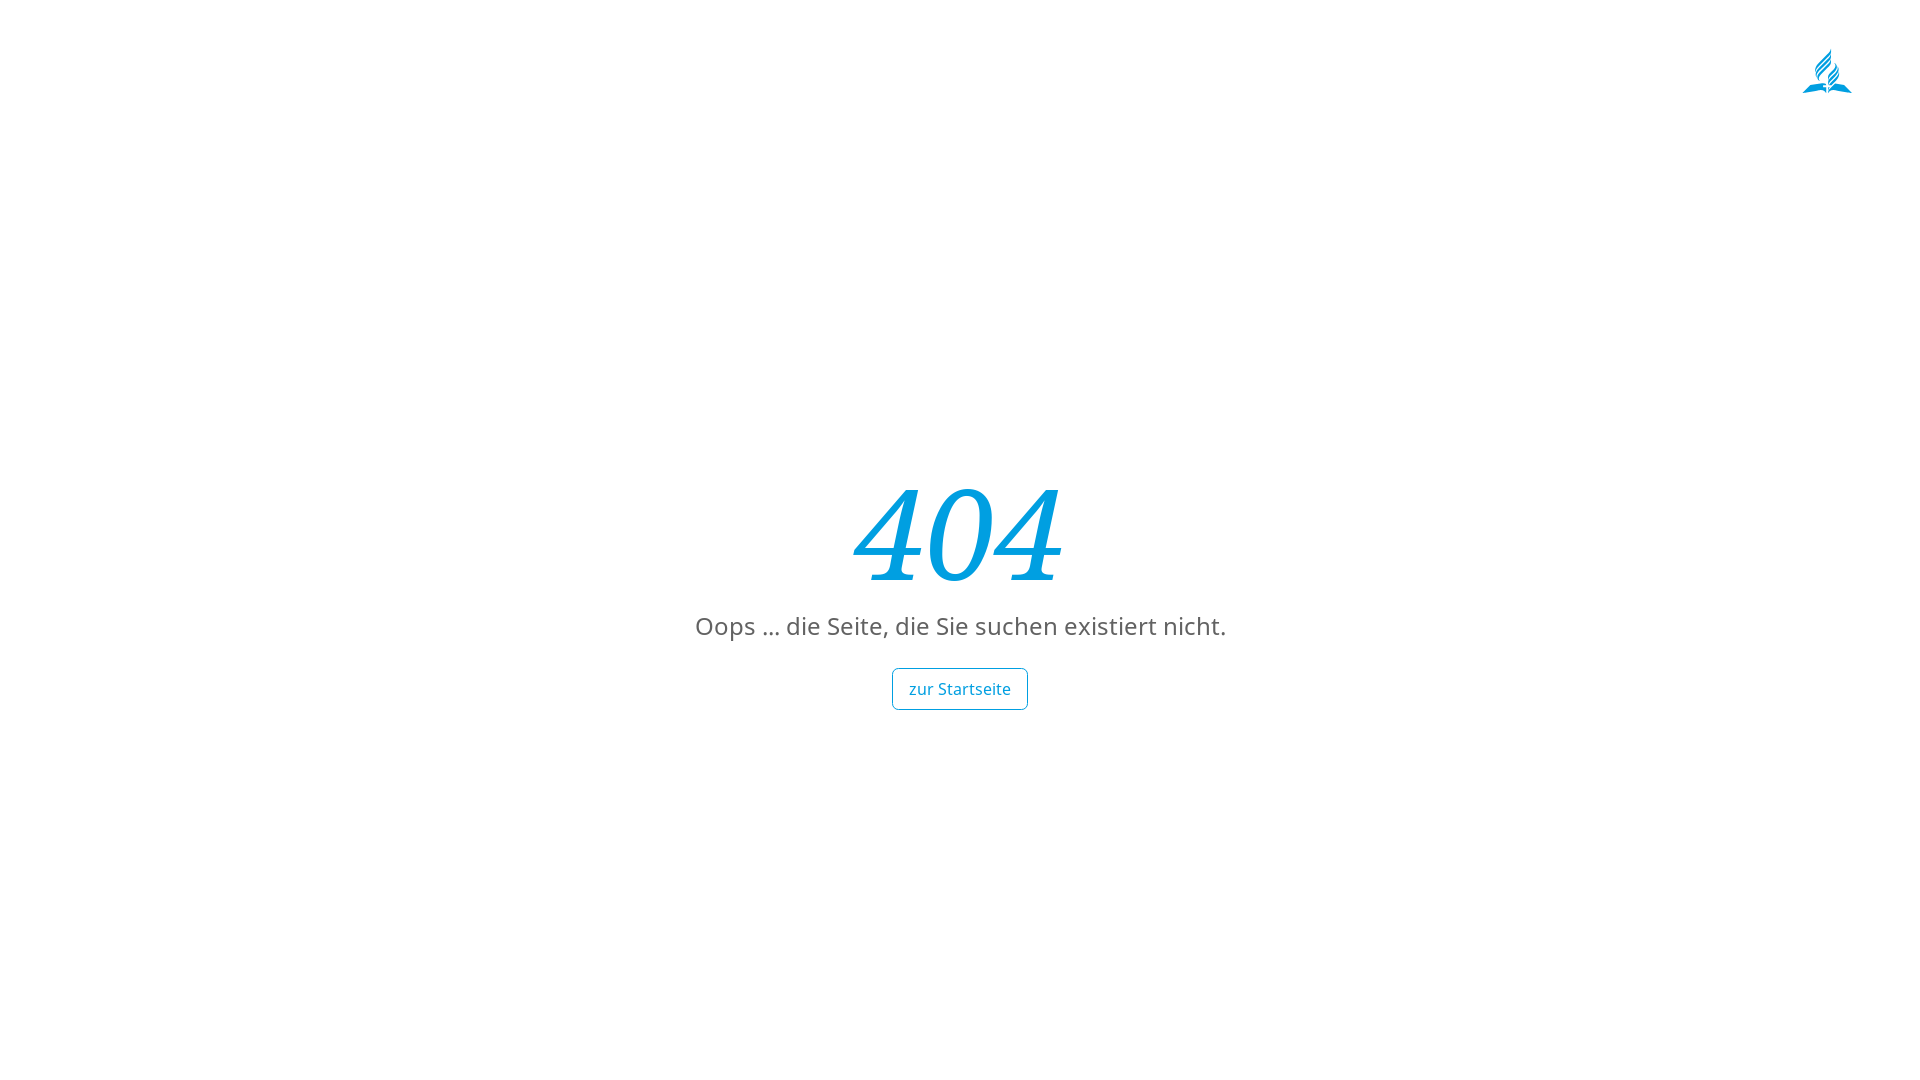  I want to click on Termine, so click(1586, 102).